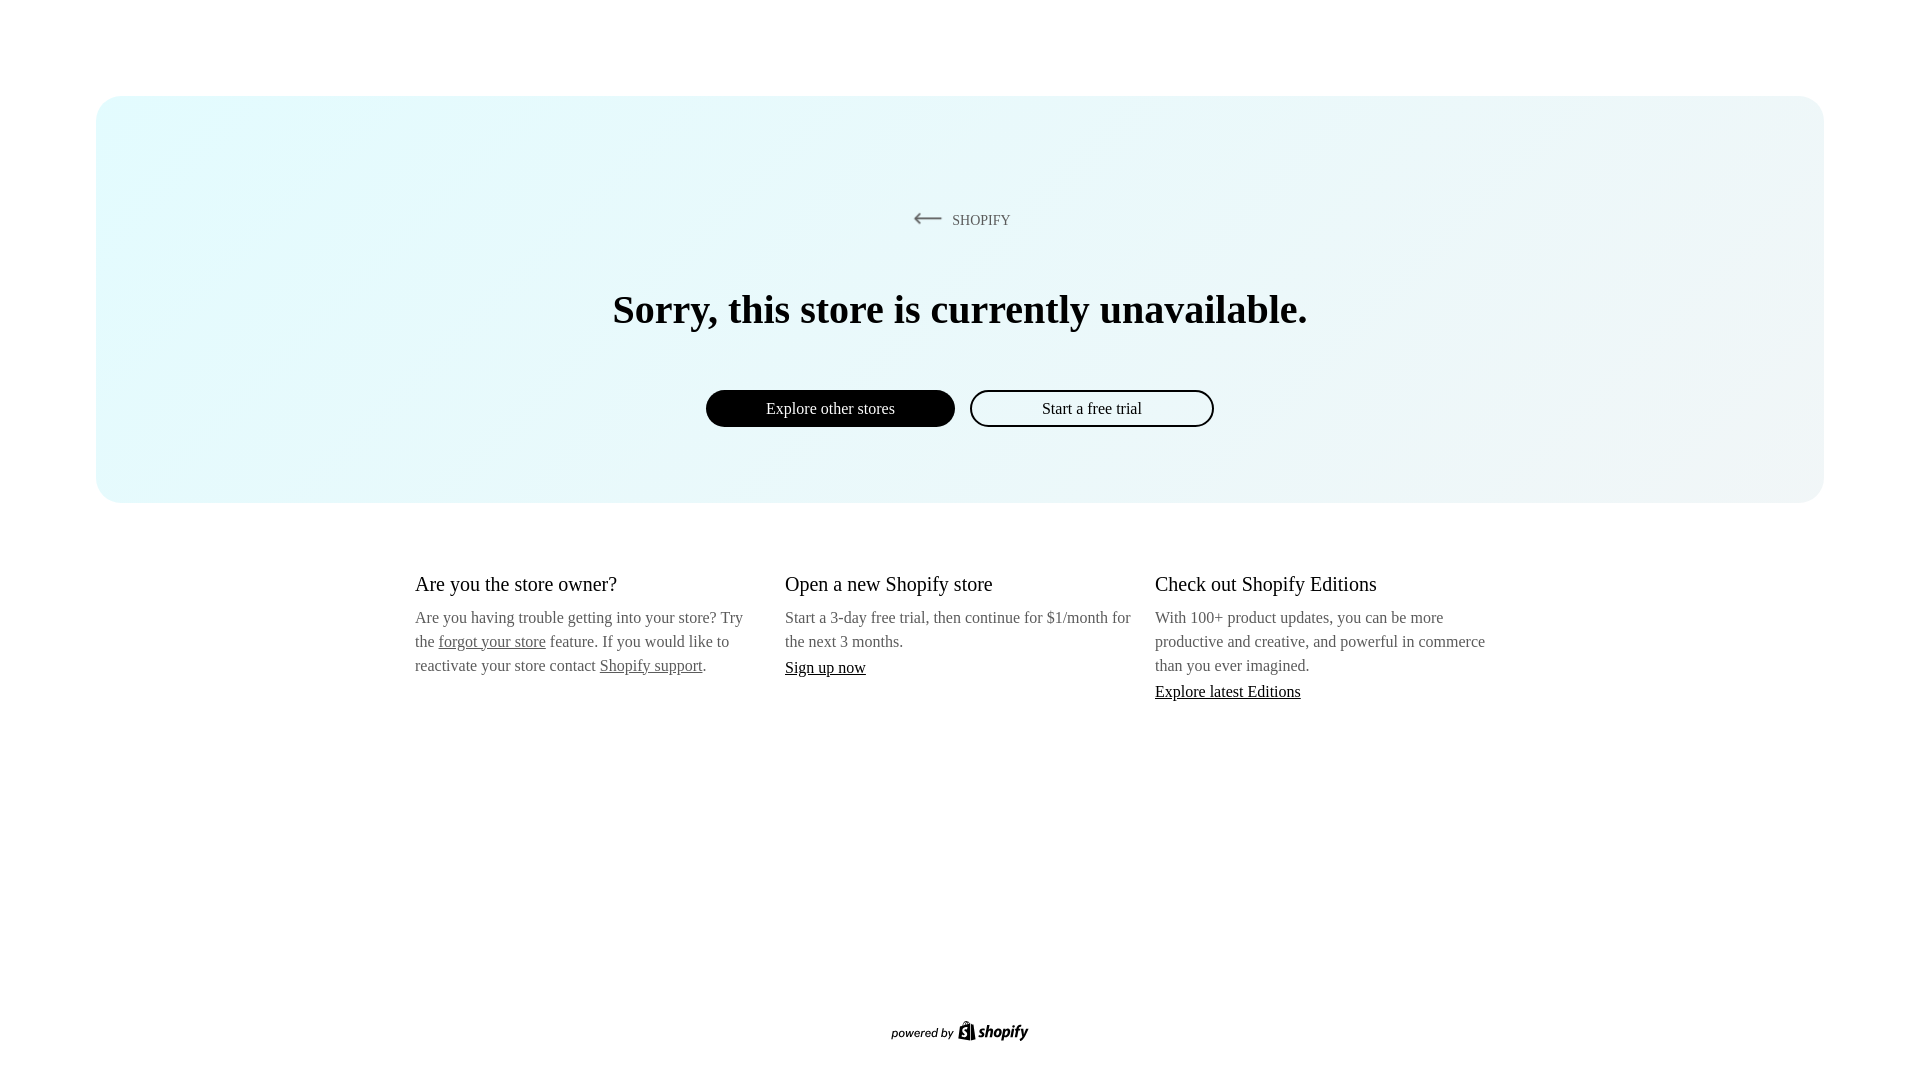 The image size is (1920, 1080). Describe the element at coordinates (492, 641) in the screenshot. I see `forgot your store` at that location.